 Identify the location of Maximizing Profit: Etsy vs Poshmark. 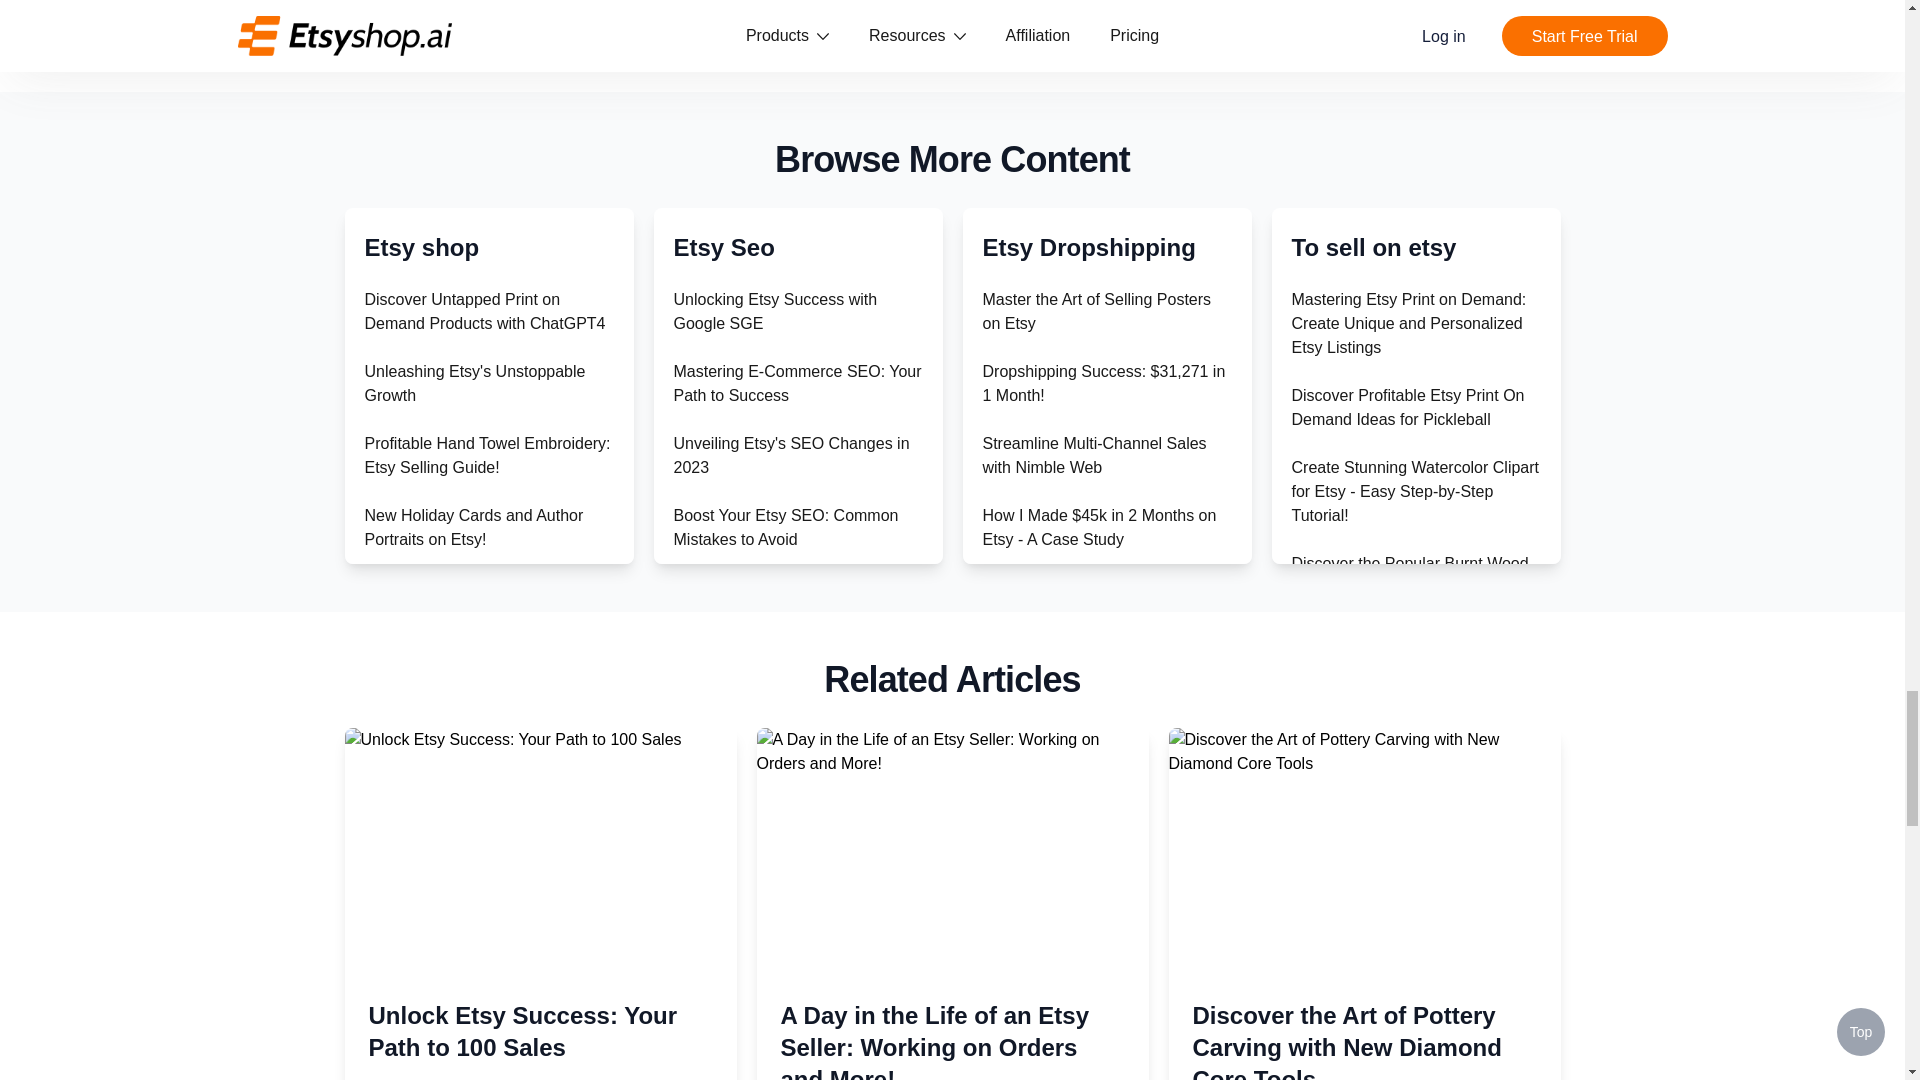
(454, 984).